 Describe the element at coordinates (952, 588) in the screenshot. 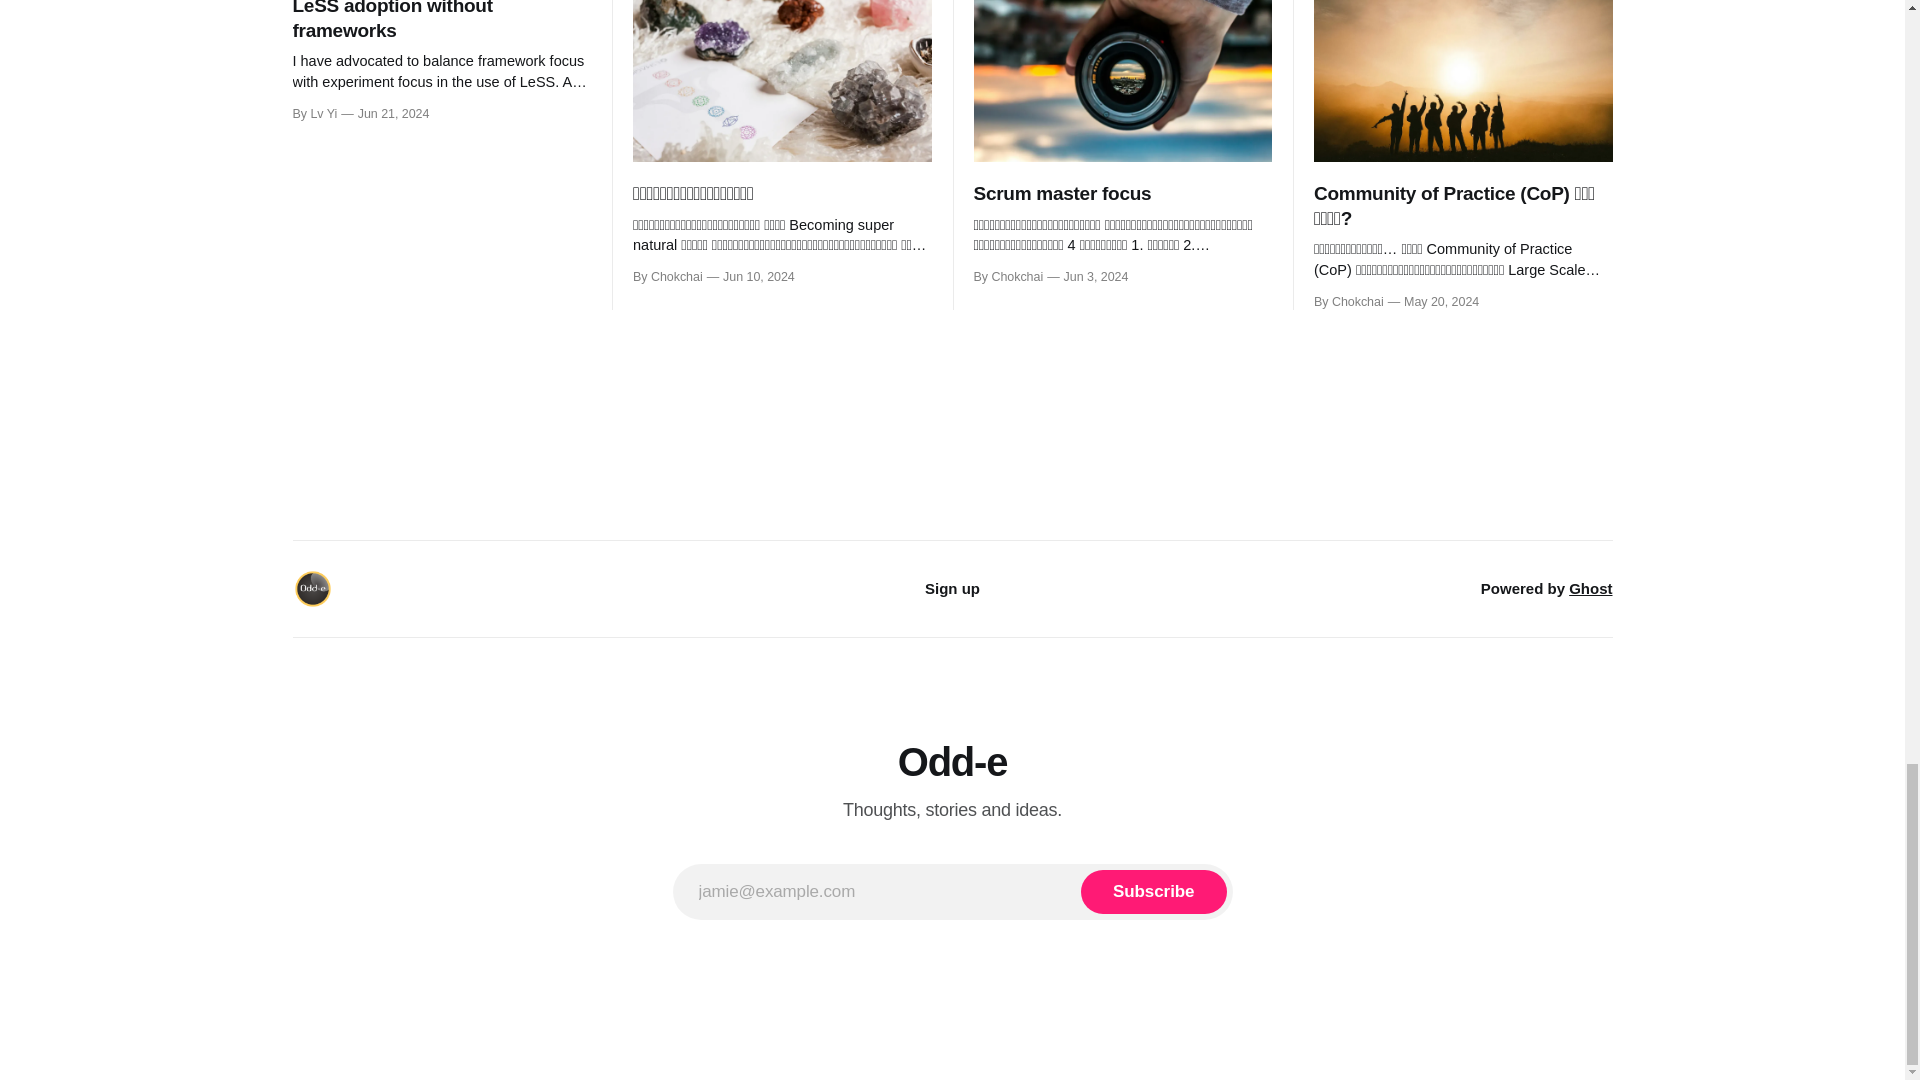

I see `Sign up` at that location.